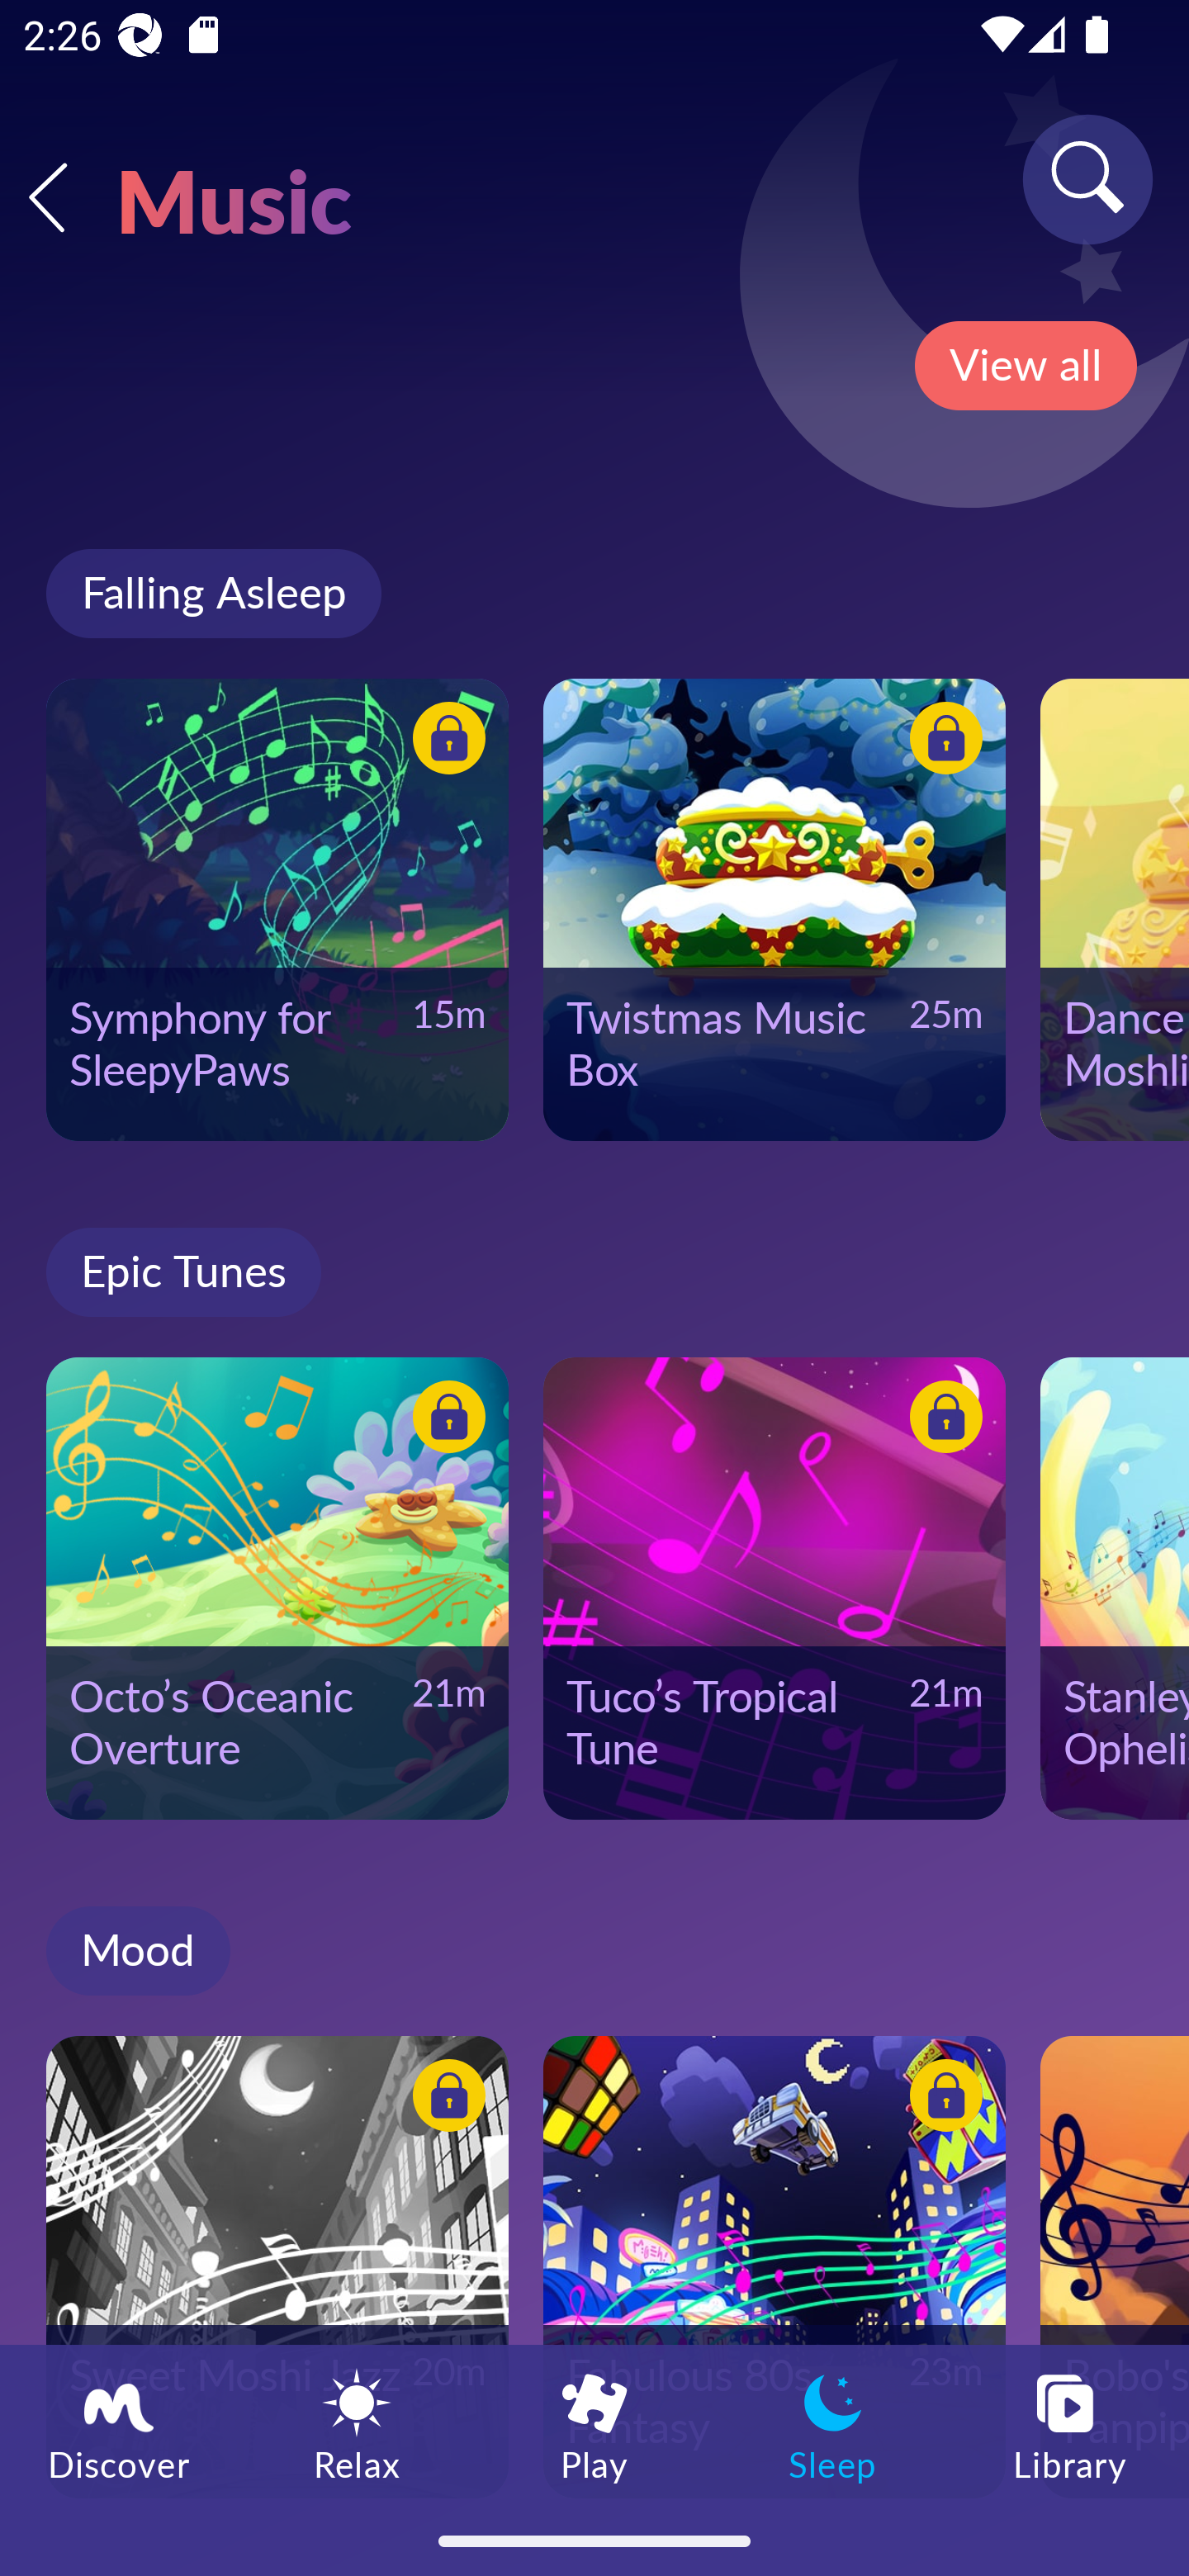  Describe the element at coordinates (775, 2266) in the screenshot. I see `Featured Content Button Fabulous 80s Fantasy 23m` at that location.